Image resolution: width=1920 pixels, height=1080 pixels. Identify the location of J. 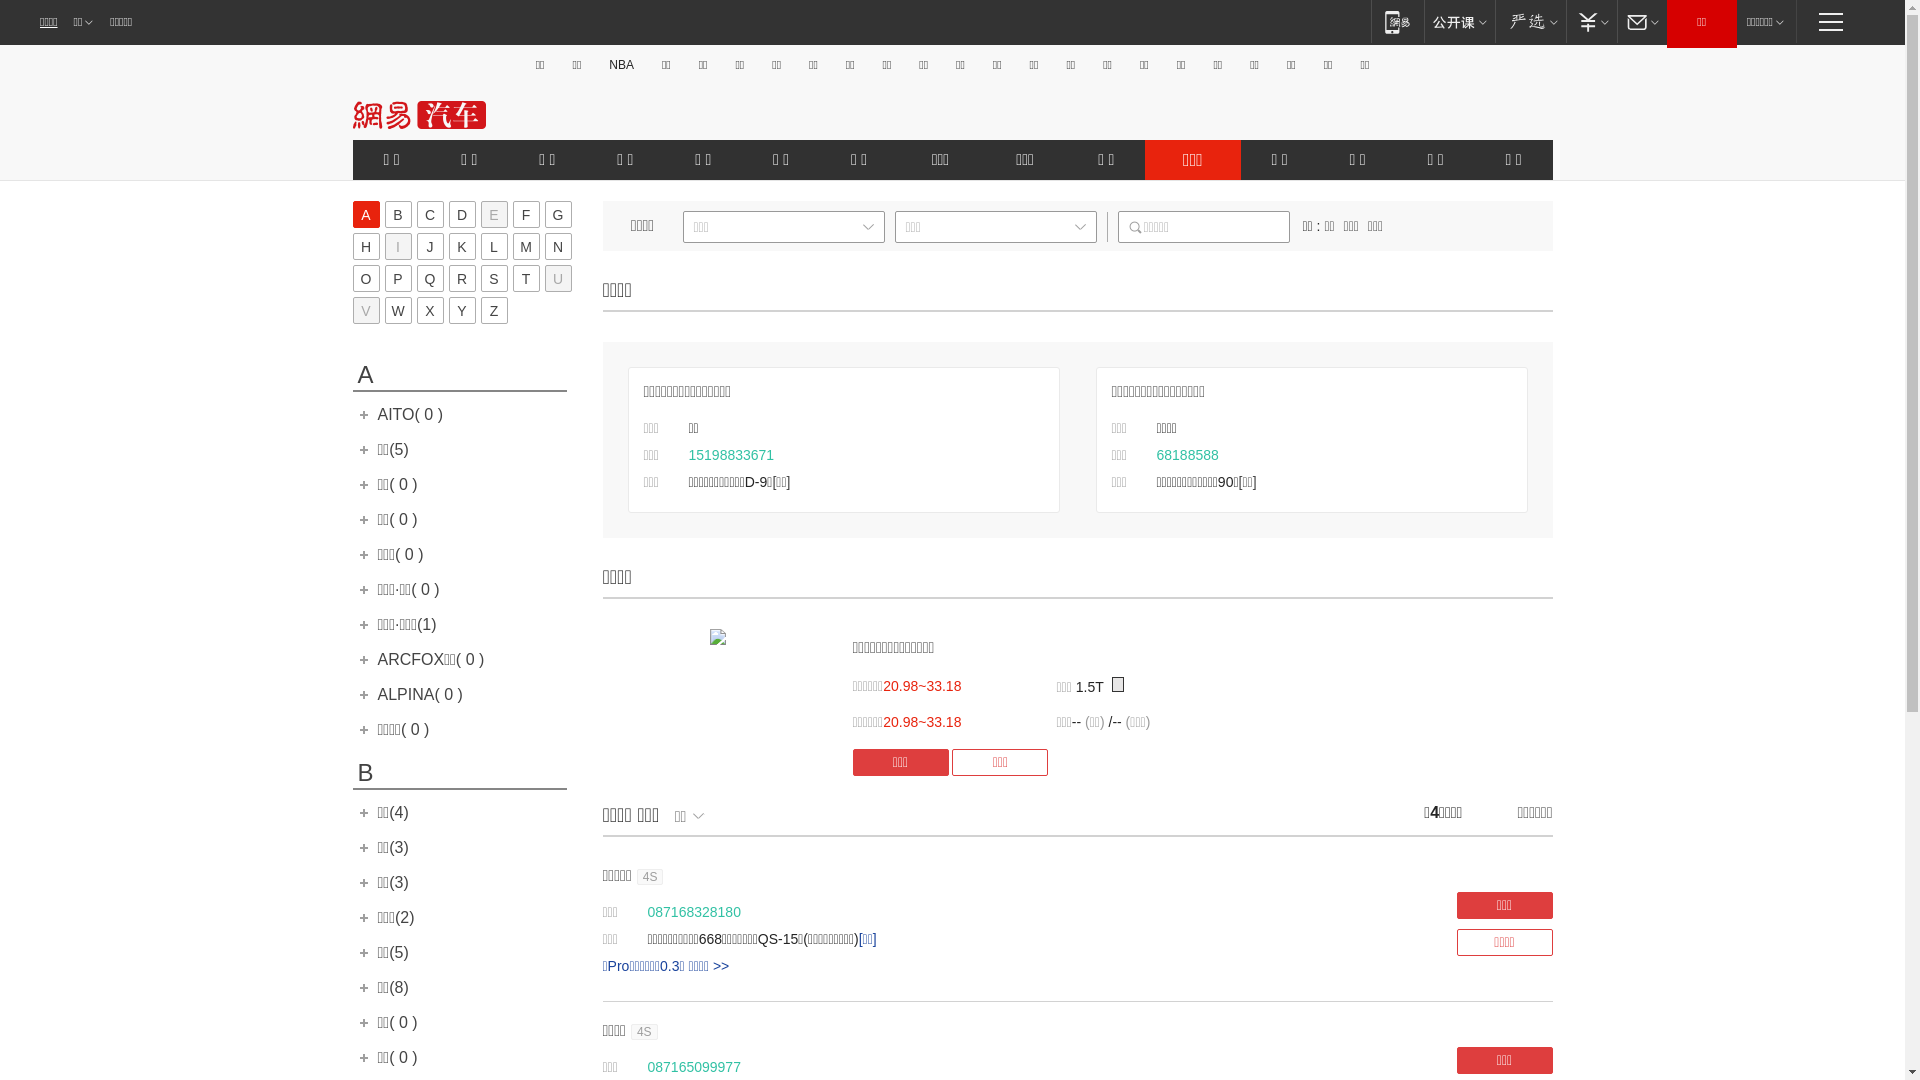
(430, 246).